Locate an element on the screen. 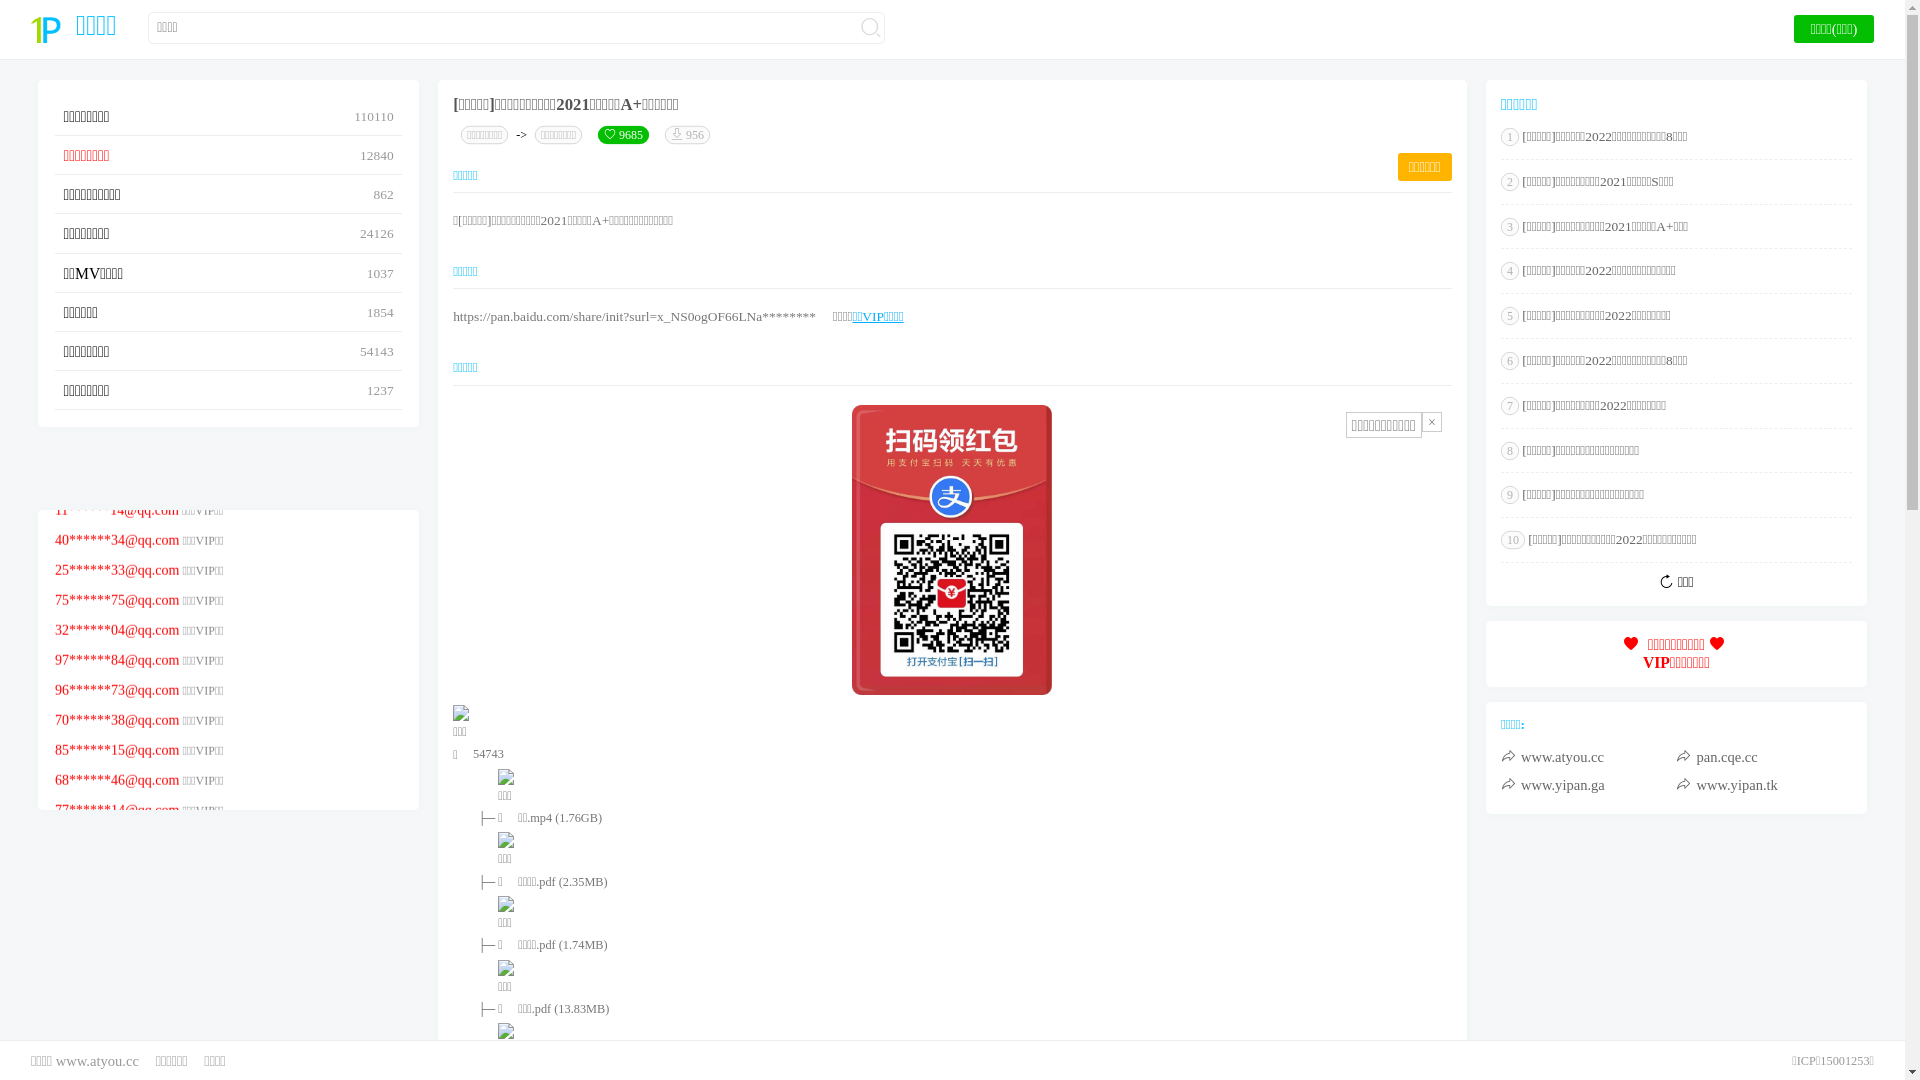 Image resolution: width=1920 pixels, height=1080 pixels. pan.cqe.cc is located at coordinates (1764, 757).